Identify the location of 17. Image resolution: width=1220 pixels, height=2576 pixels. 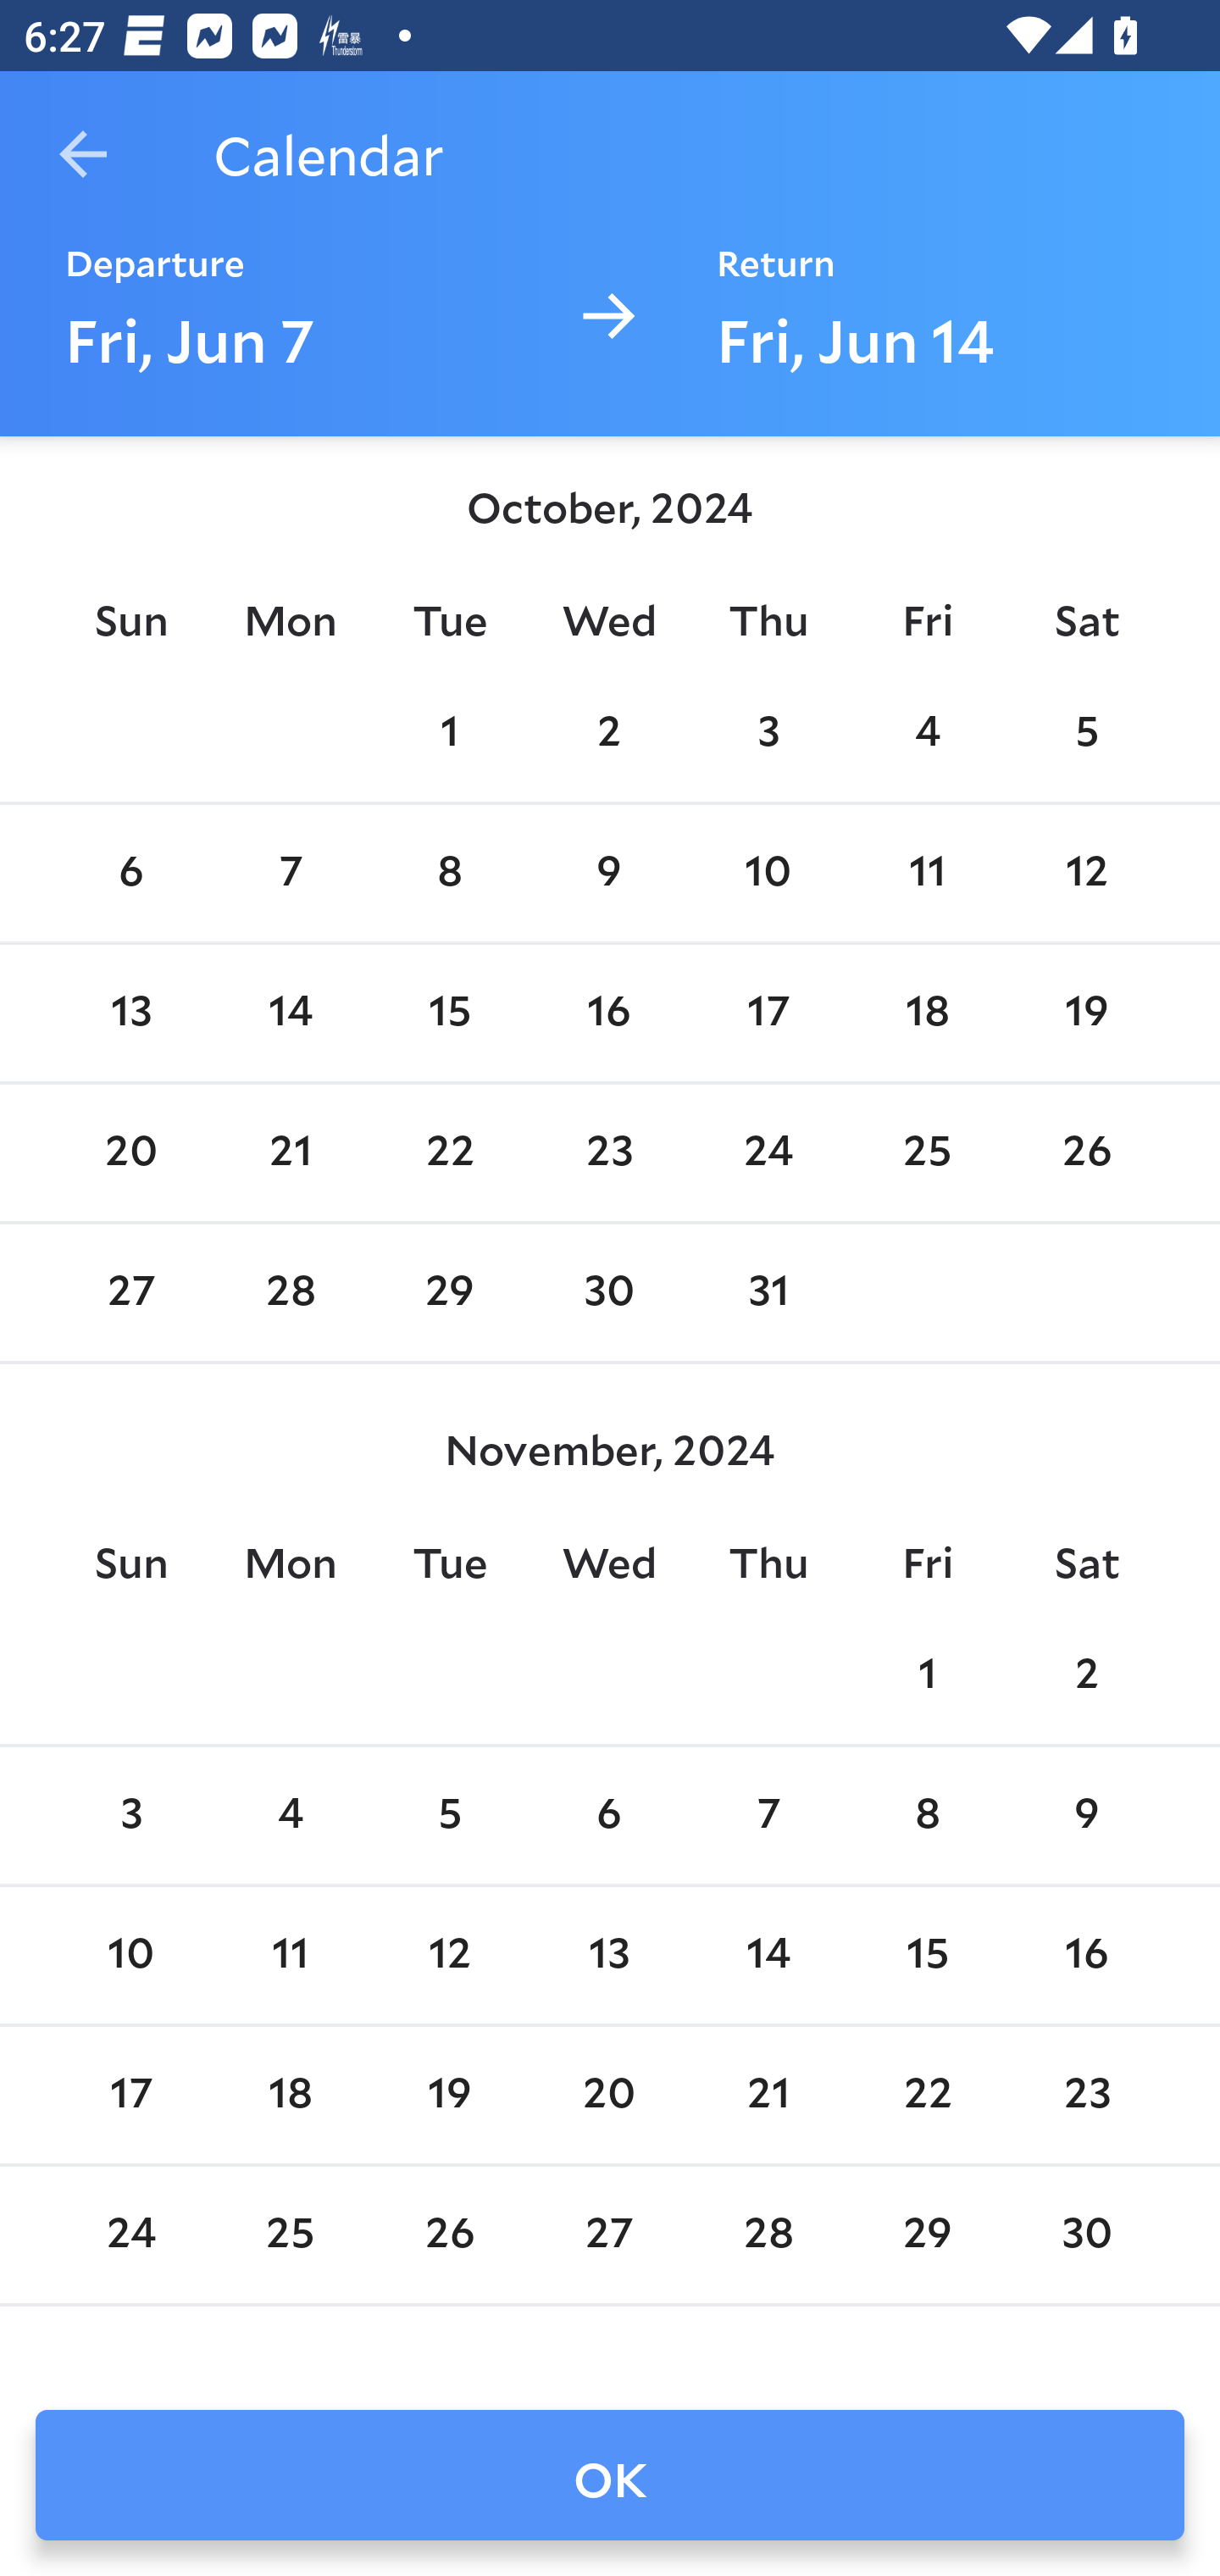
(768, 1012).